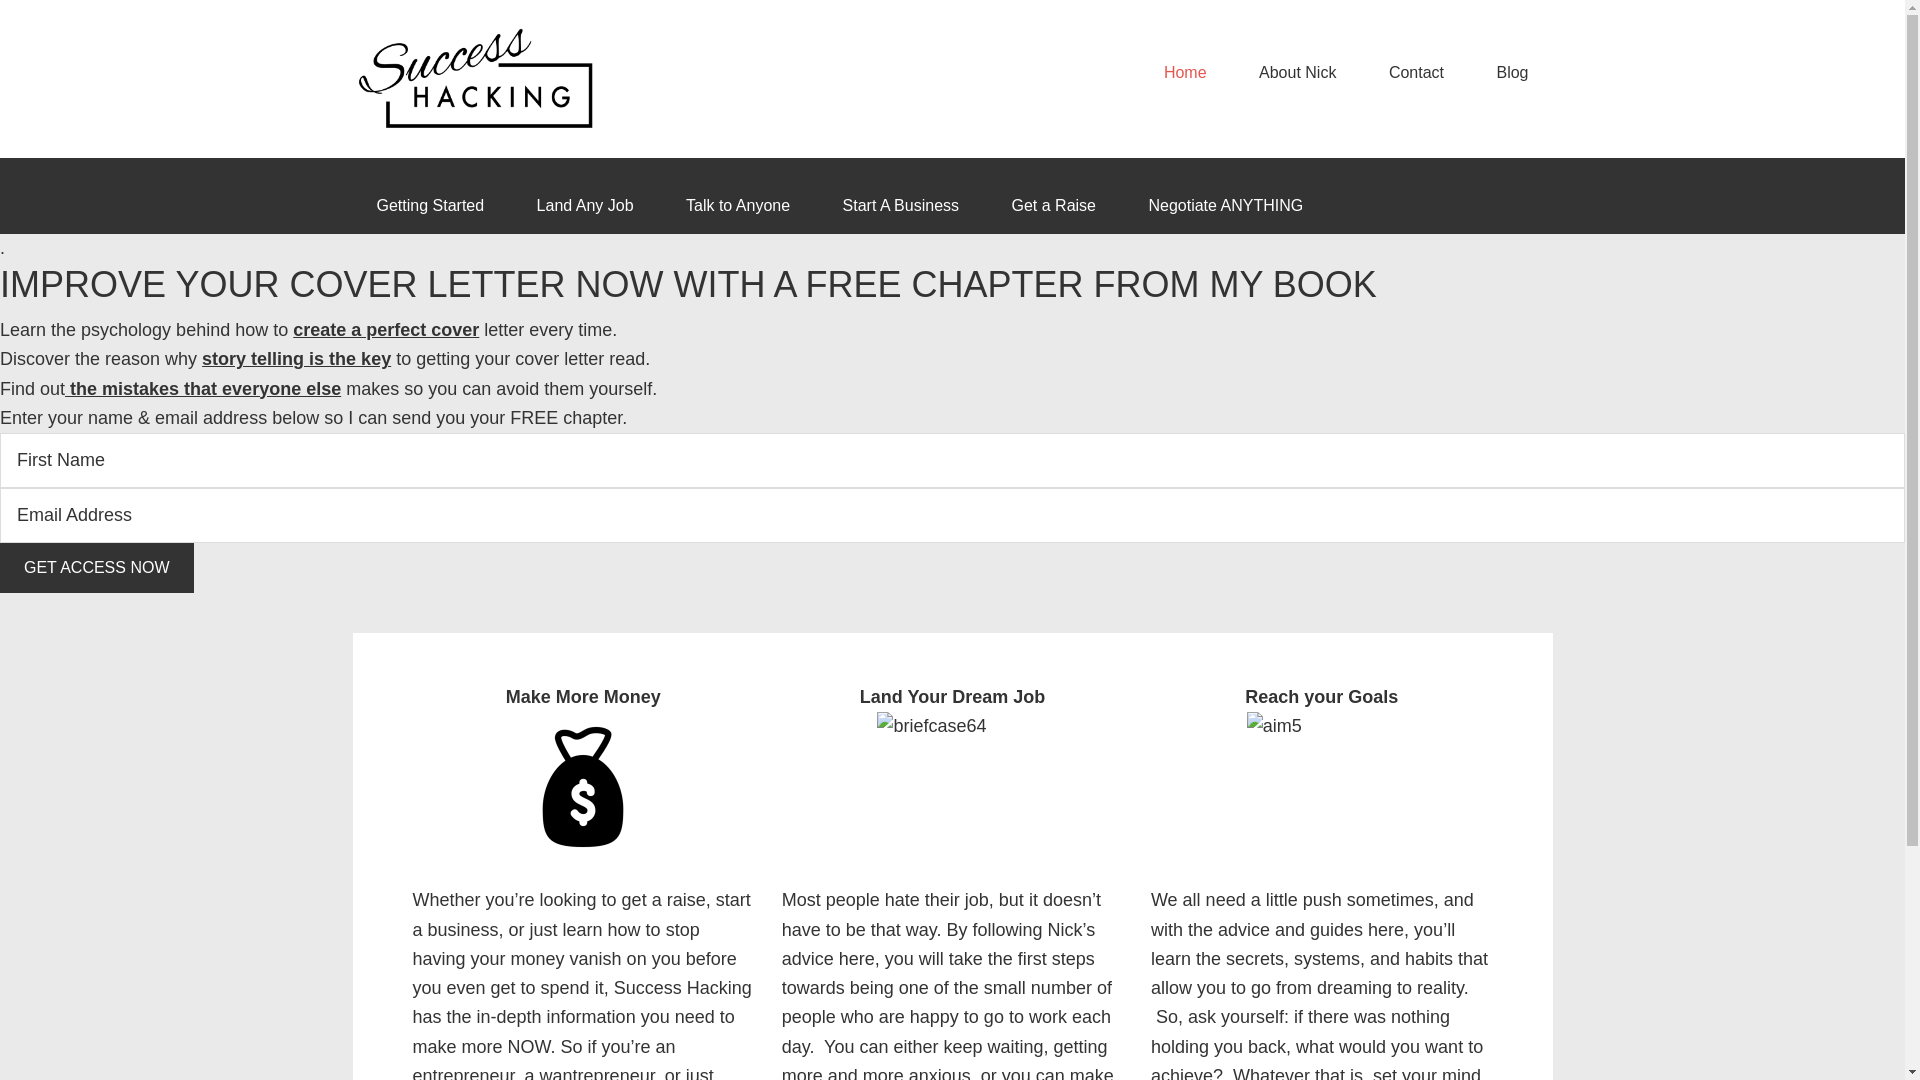 This screenshot has width=1920, height=1080. I want to click on Get a Raise, so click(1054, 206).